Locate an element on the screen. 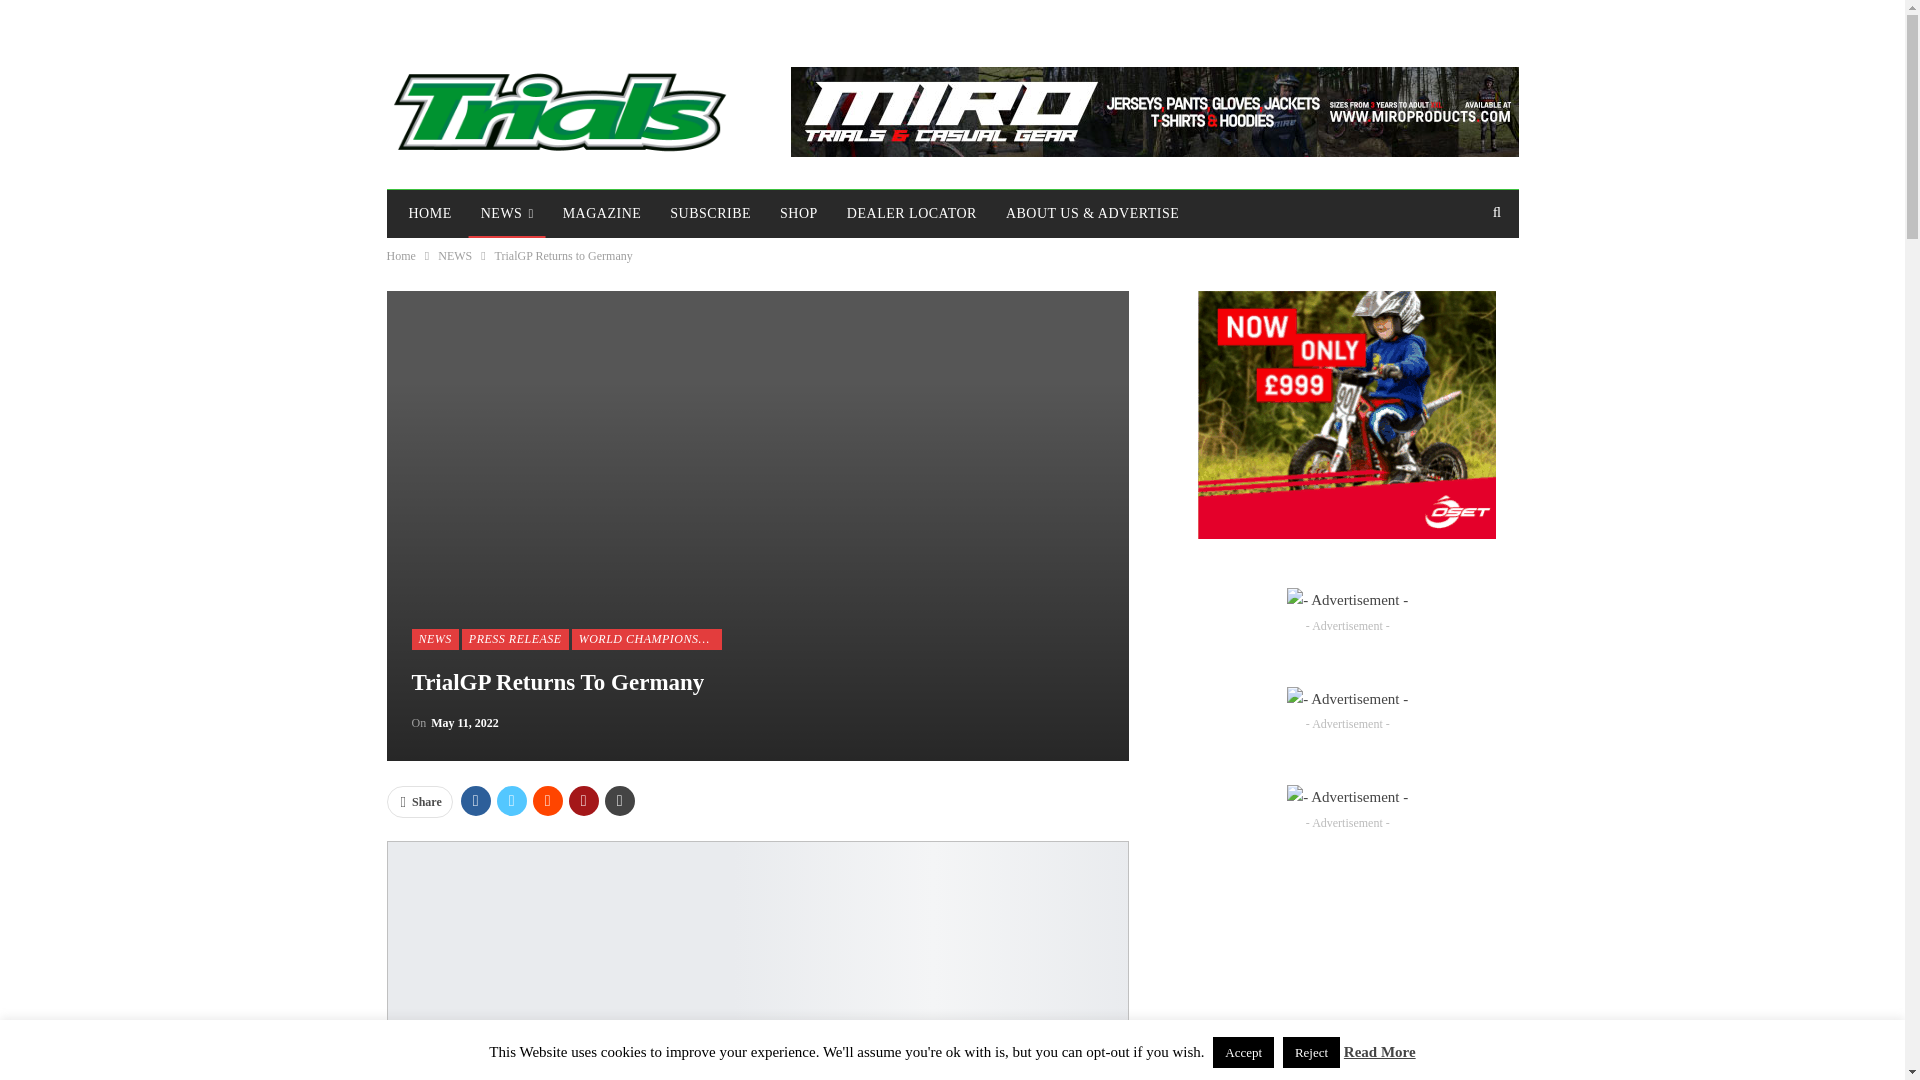 This screenshot has height=1080, width=1920. HOME is located at coordinates (428, 214).